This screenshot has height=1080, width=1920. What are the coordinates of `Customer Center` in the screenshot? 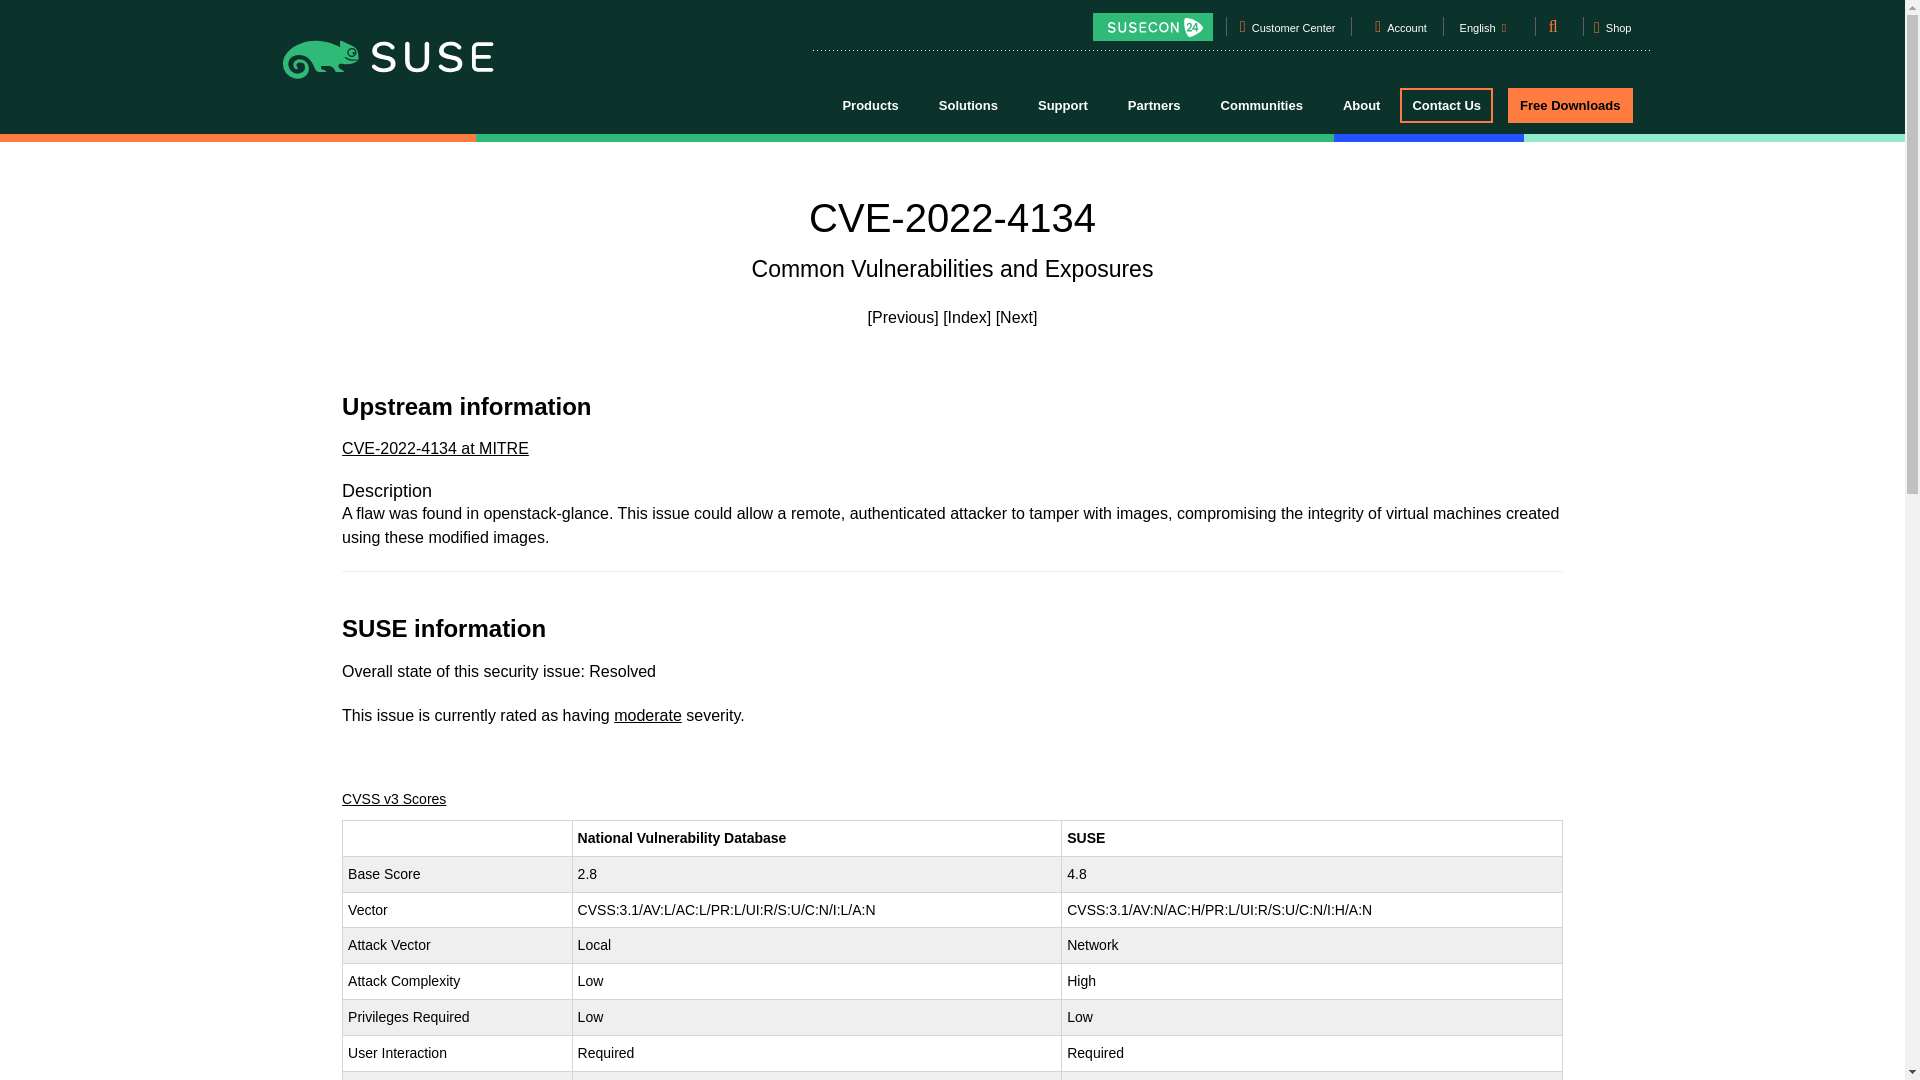 It's located at (1294, 31).